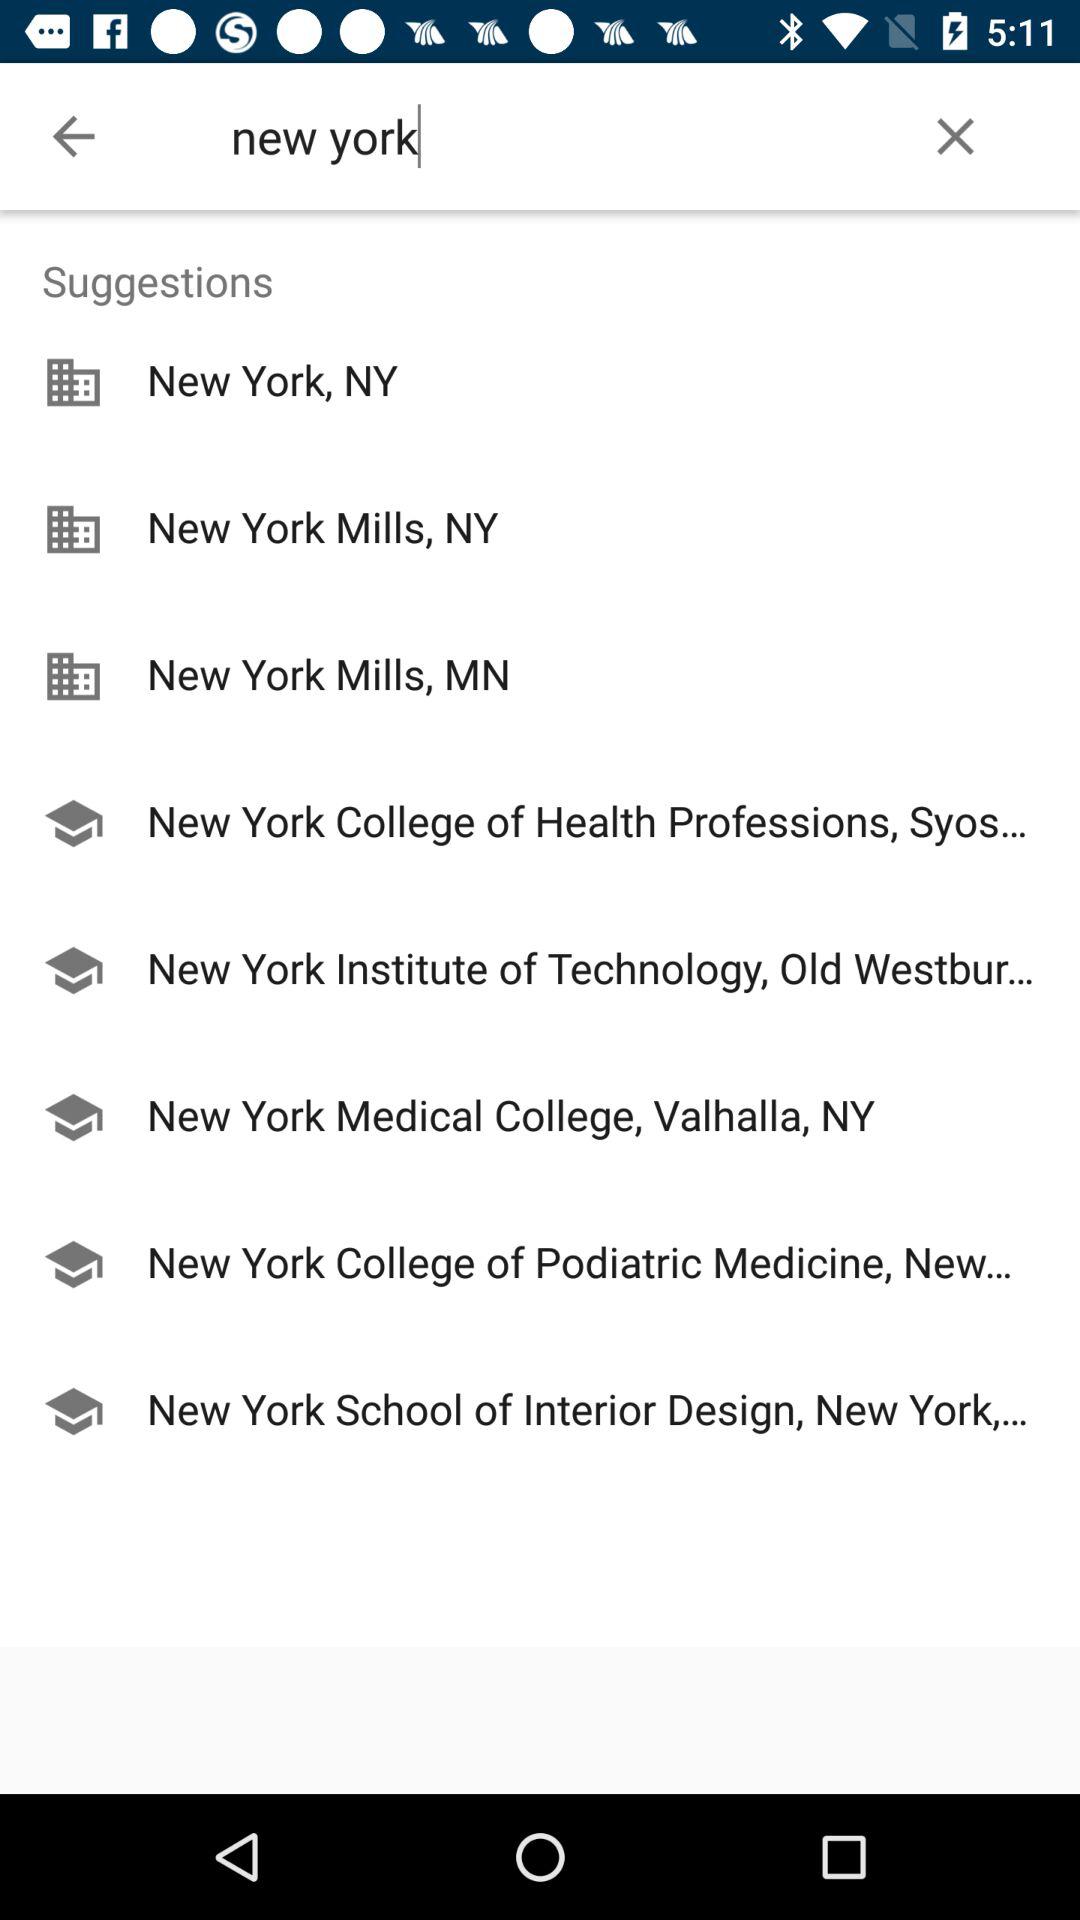  Describe the element at coordinates (73, 136) in the screenshot. I see `click the item at the top left corner` at that location.